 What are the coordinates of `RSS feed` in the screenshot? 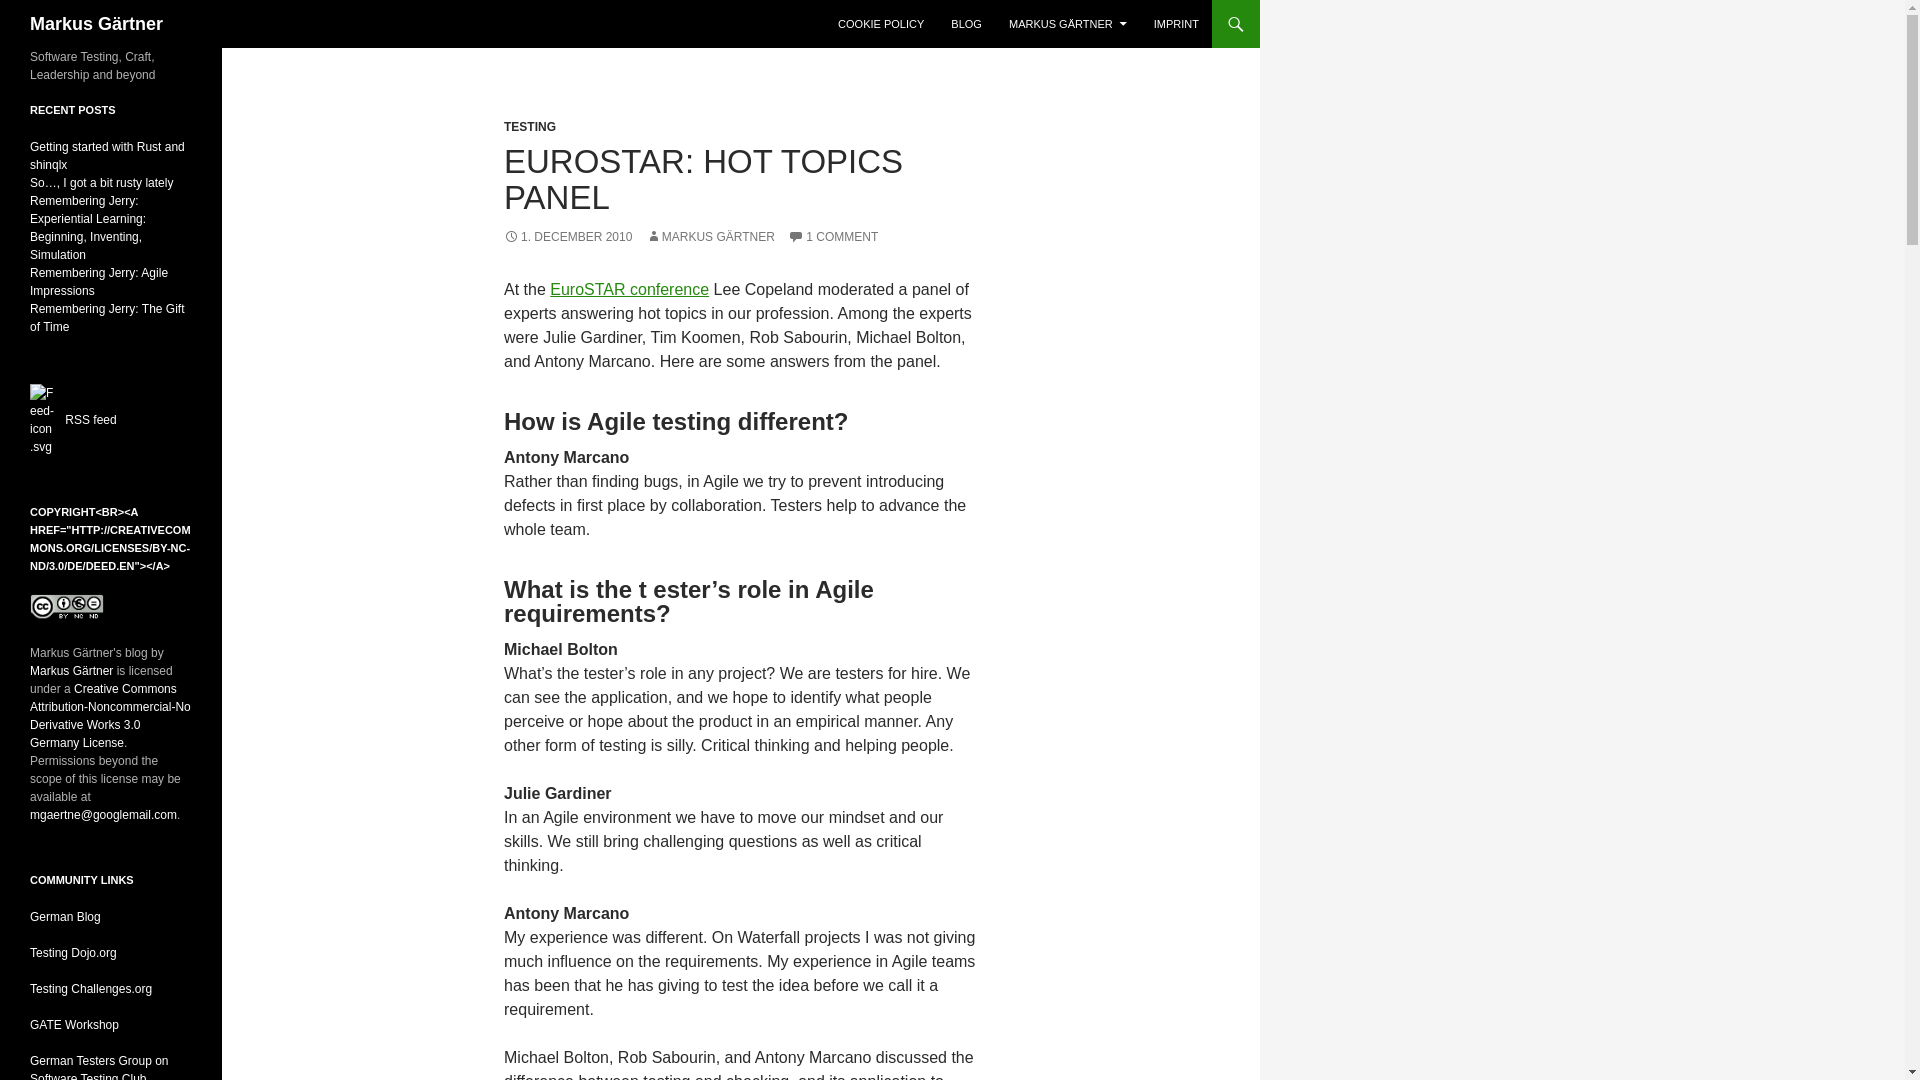 It's located at (90, 419).